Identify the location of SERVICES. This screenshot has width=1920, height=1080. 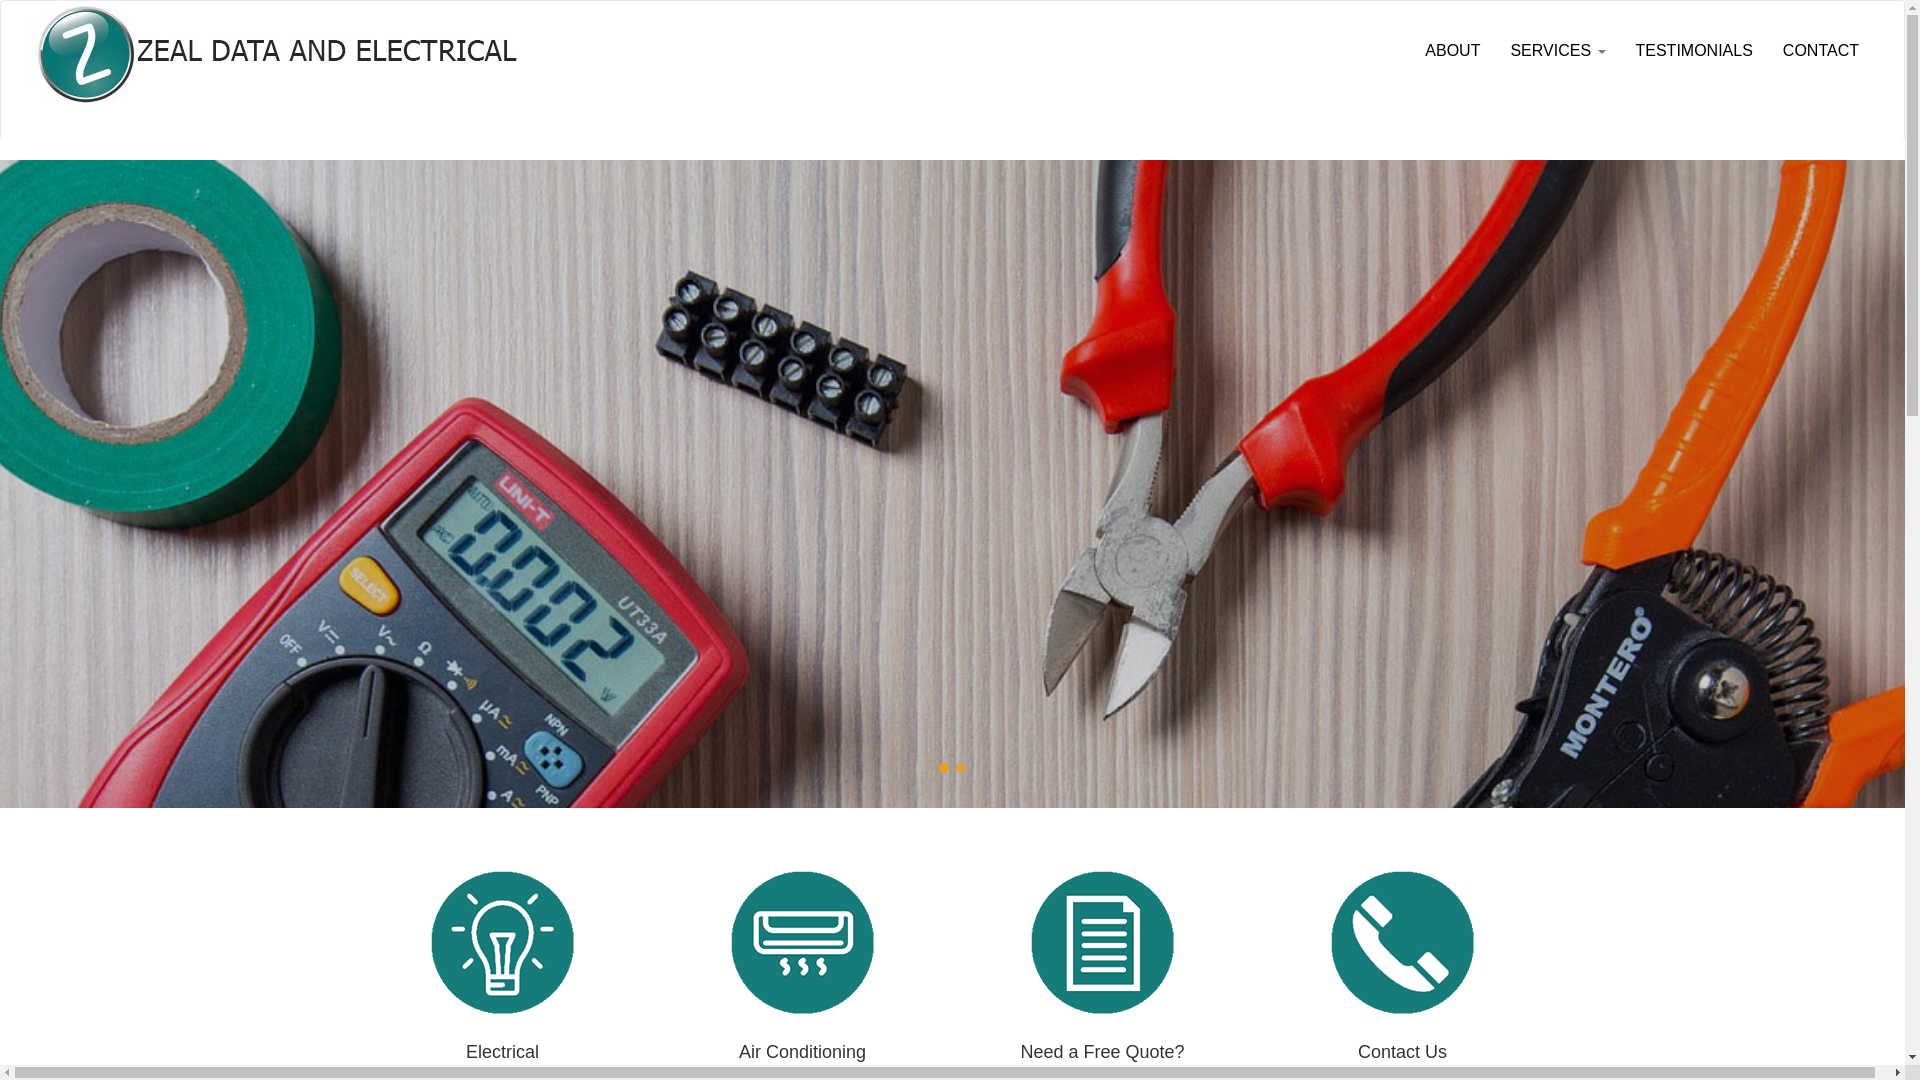
(1558, 51).